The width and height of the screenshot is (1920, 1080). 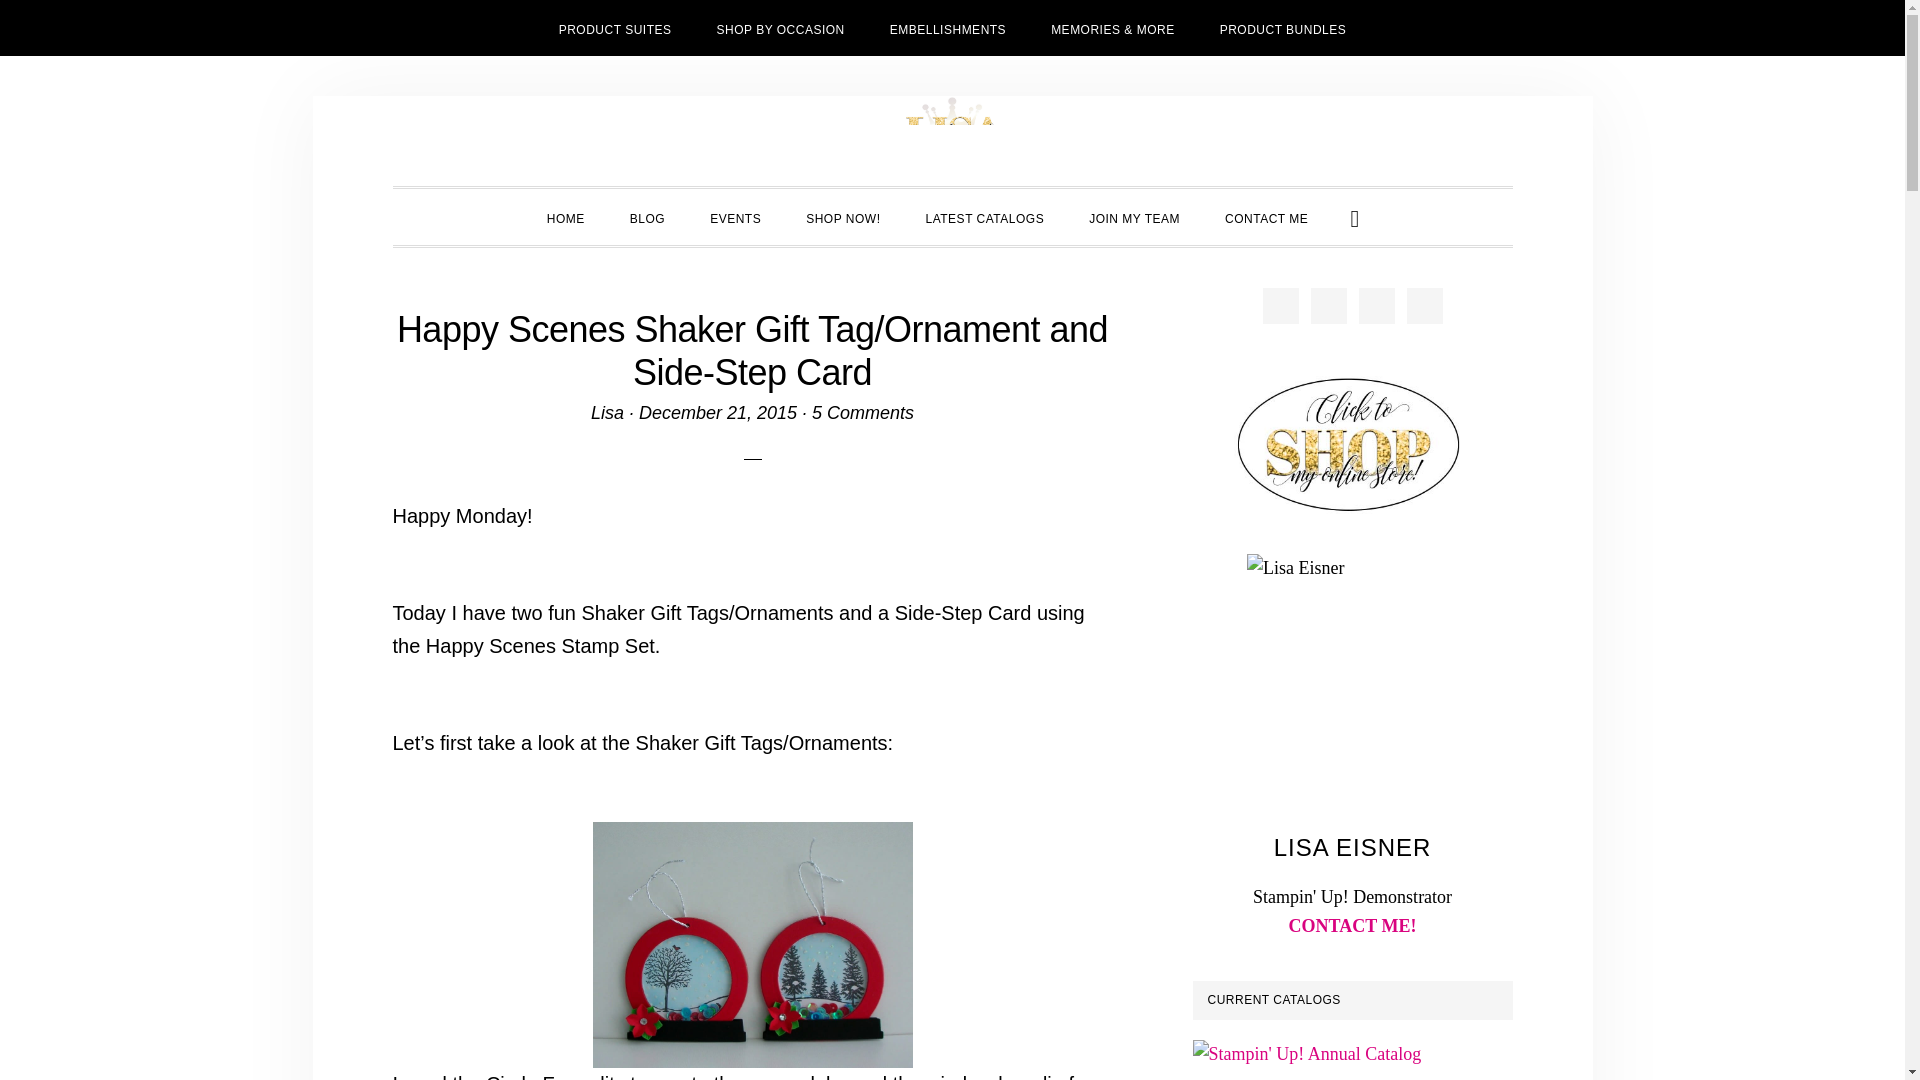 What do you see at coordinates (1284, 28) in the screenshot?
I see `PRODUCT BUNDLES` at bounding box center [1284, 28].